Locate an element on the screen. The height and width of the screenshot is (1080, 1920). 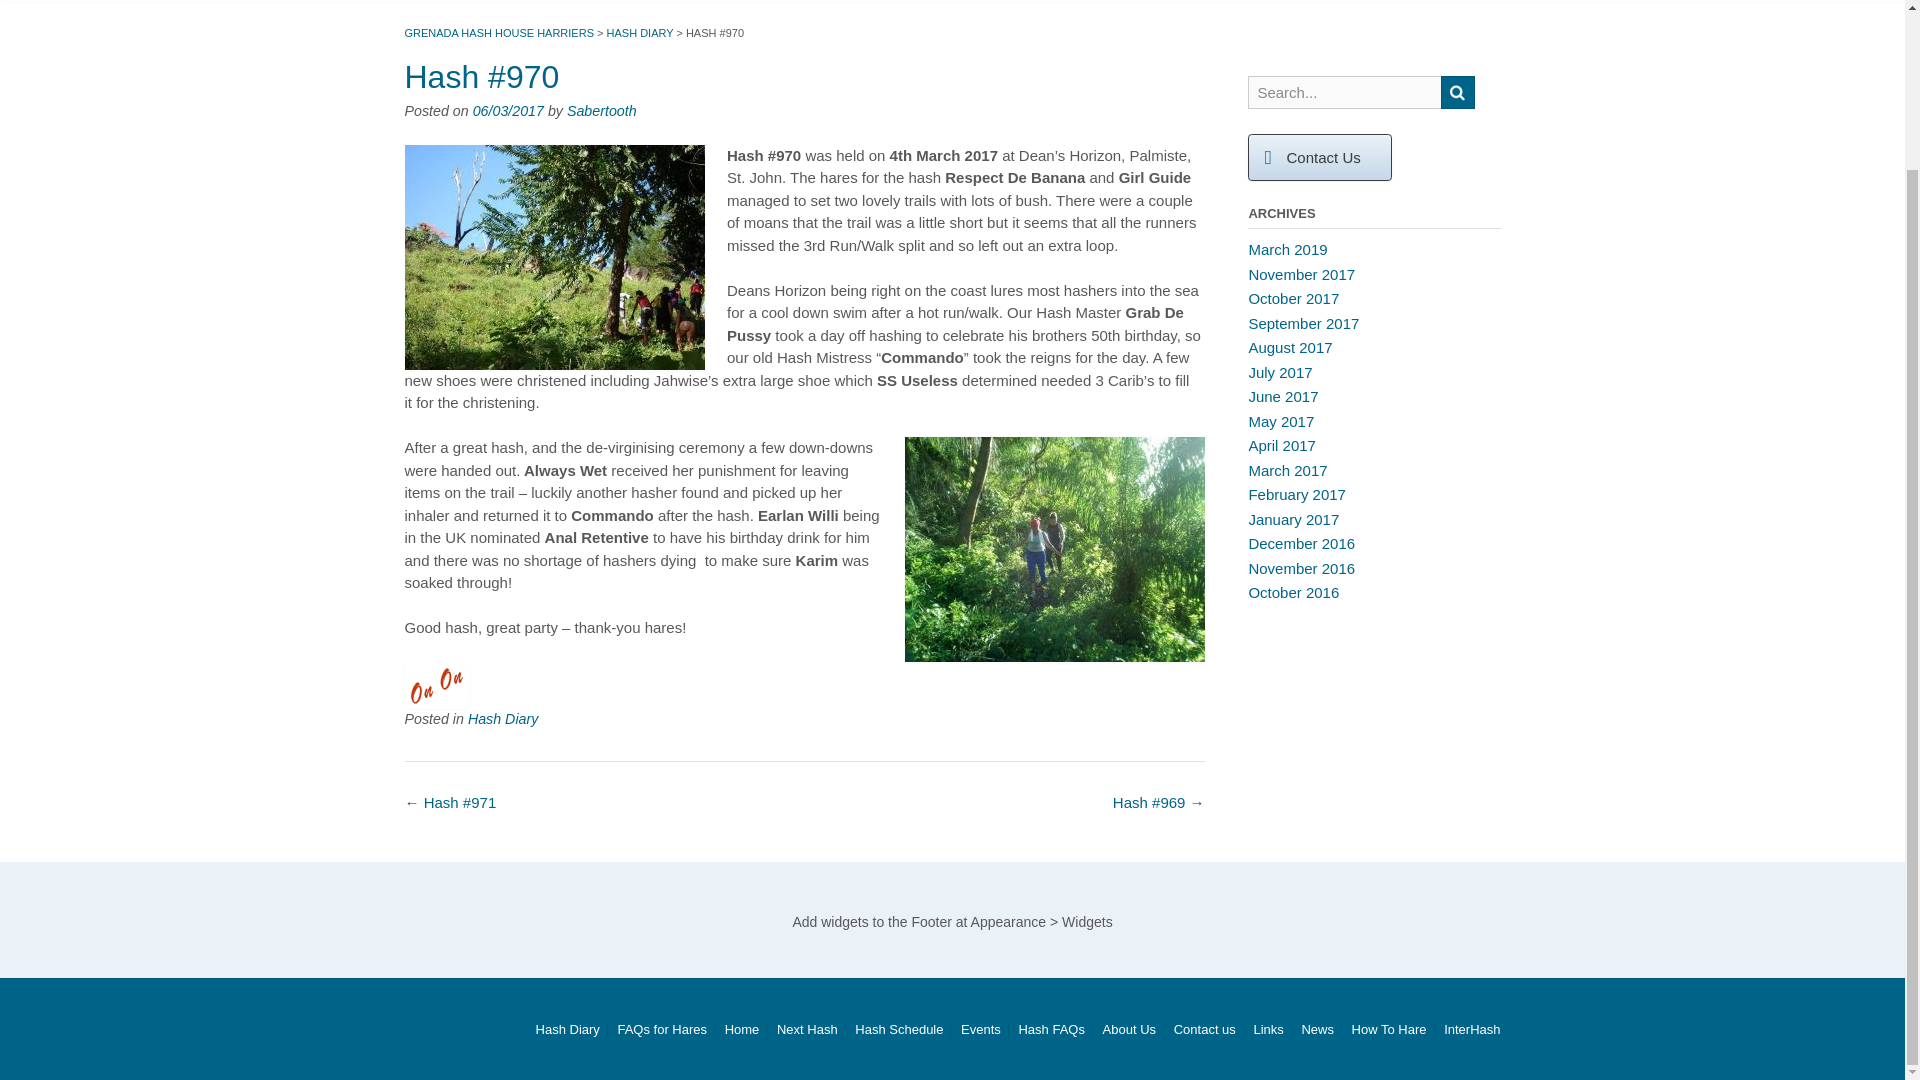
May 2017 is located at coordinates (1280, 420).